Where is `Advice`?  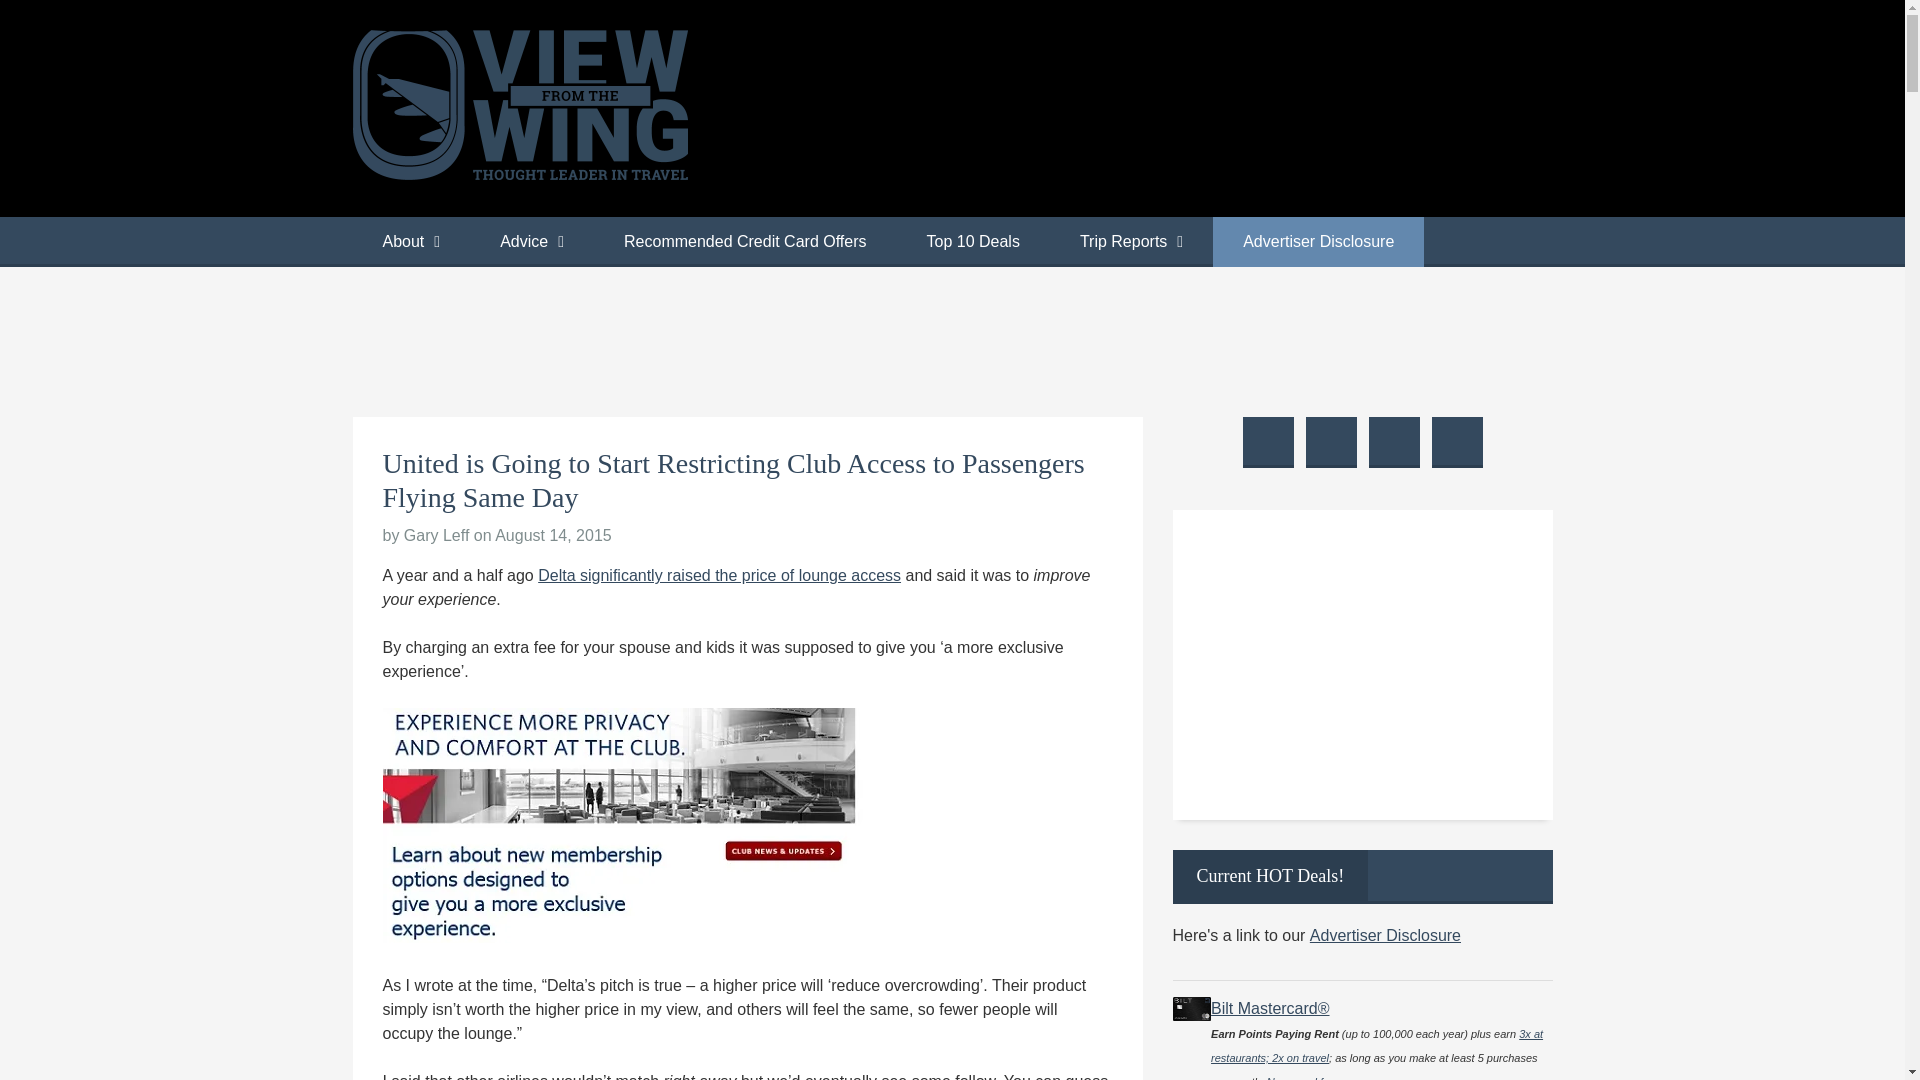
Advice is located at coordinates (532, 242).